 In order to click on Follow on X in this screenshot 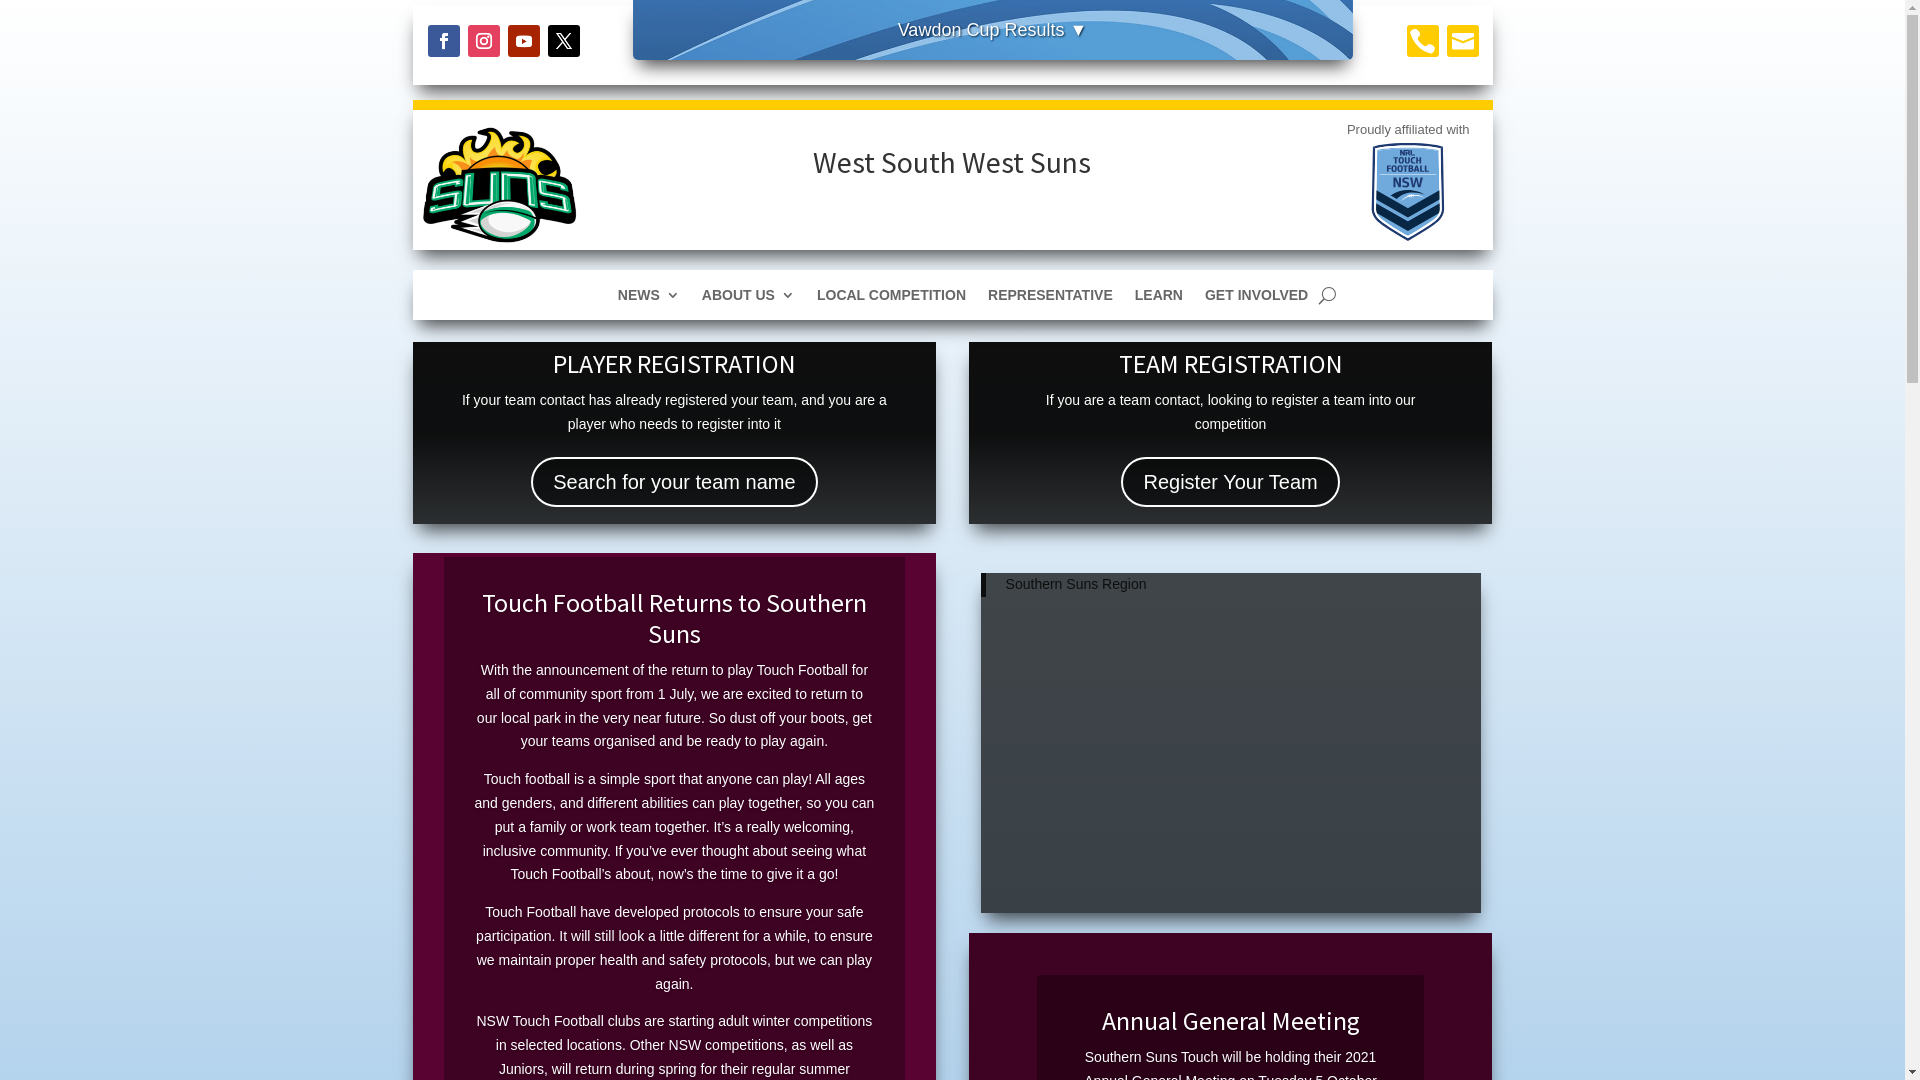, I will do `click(564, 41)`.